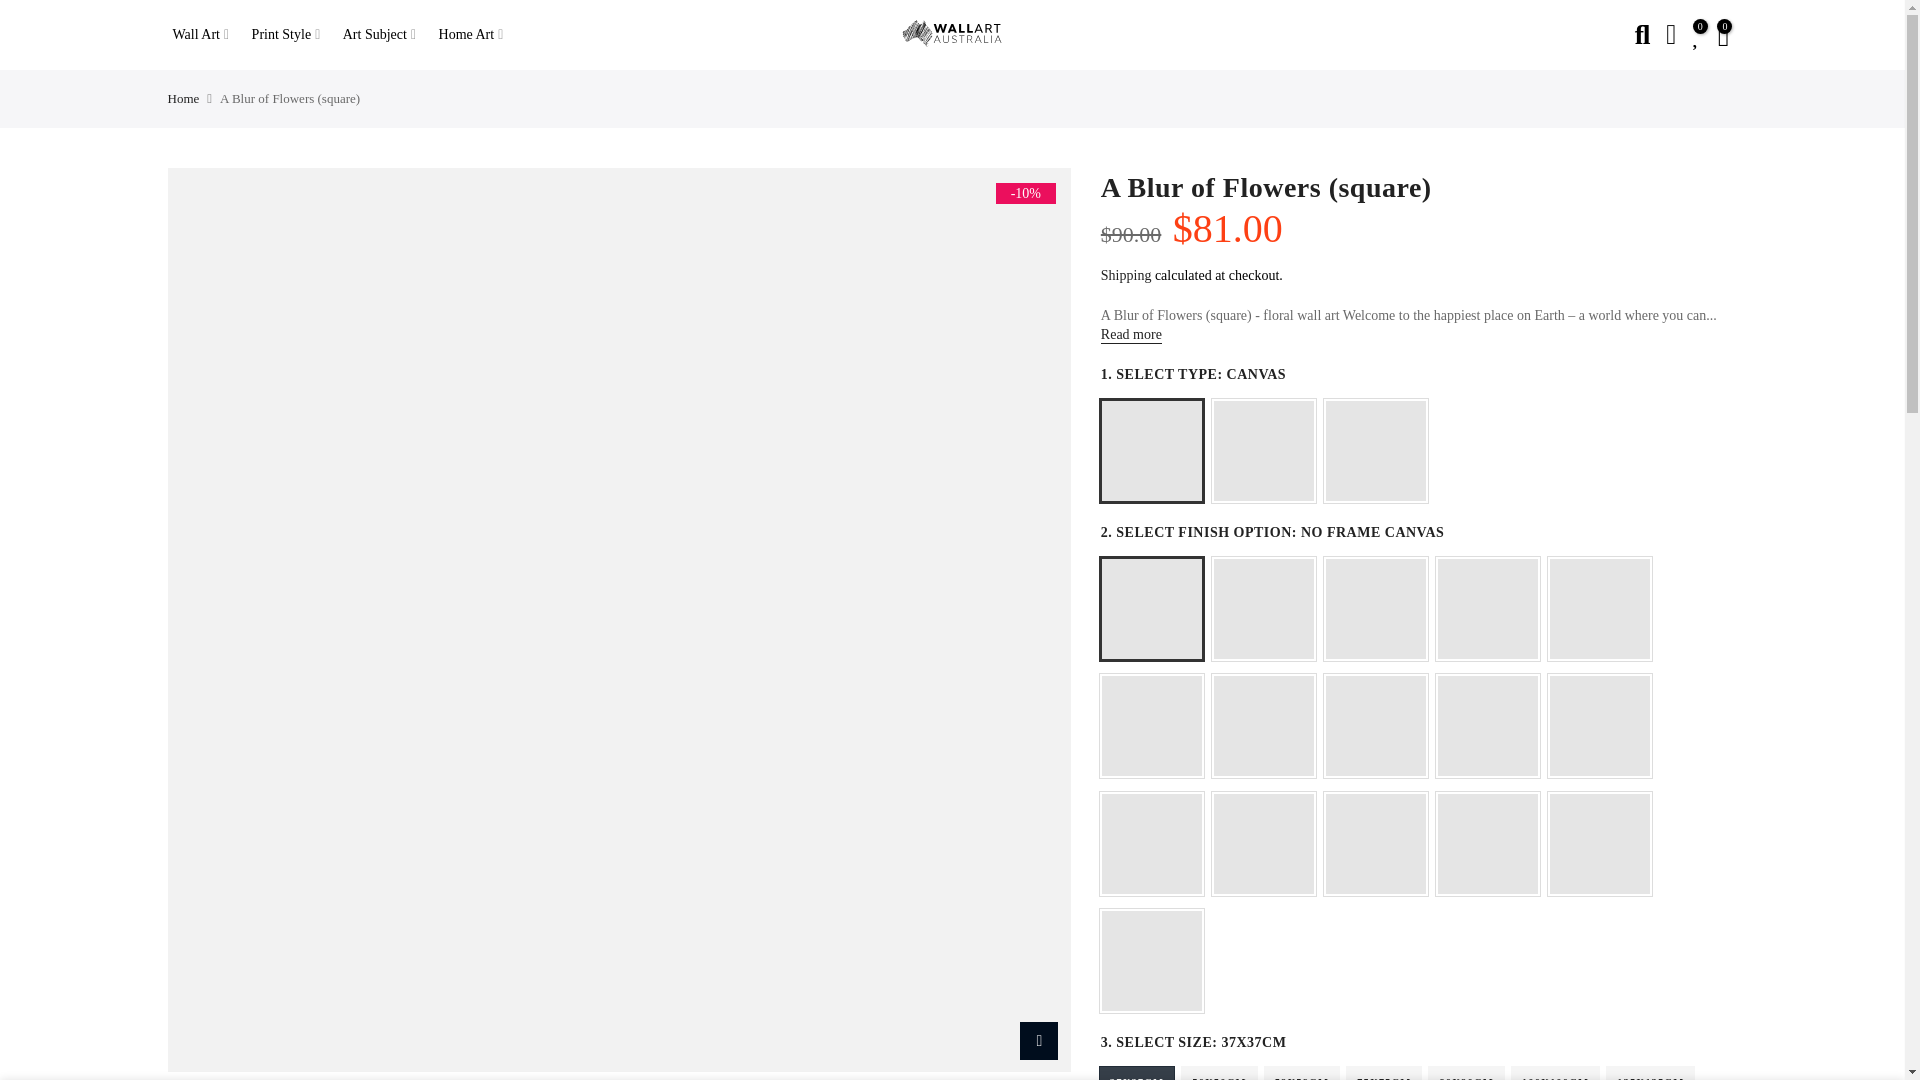  I want to click on Home Art, so click(476, 35).